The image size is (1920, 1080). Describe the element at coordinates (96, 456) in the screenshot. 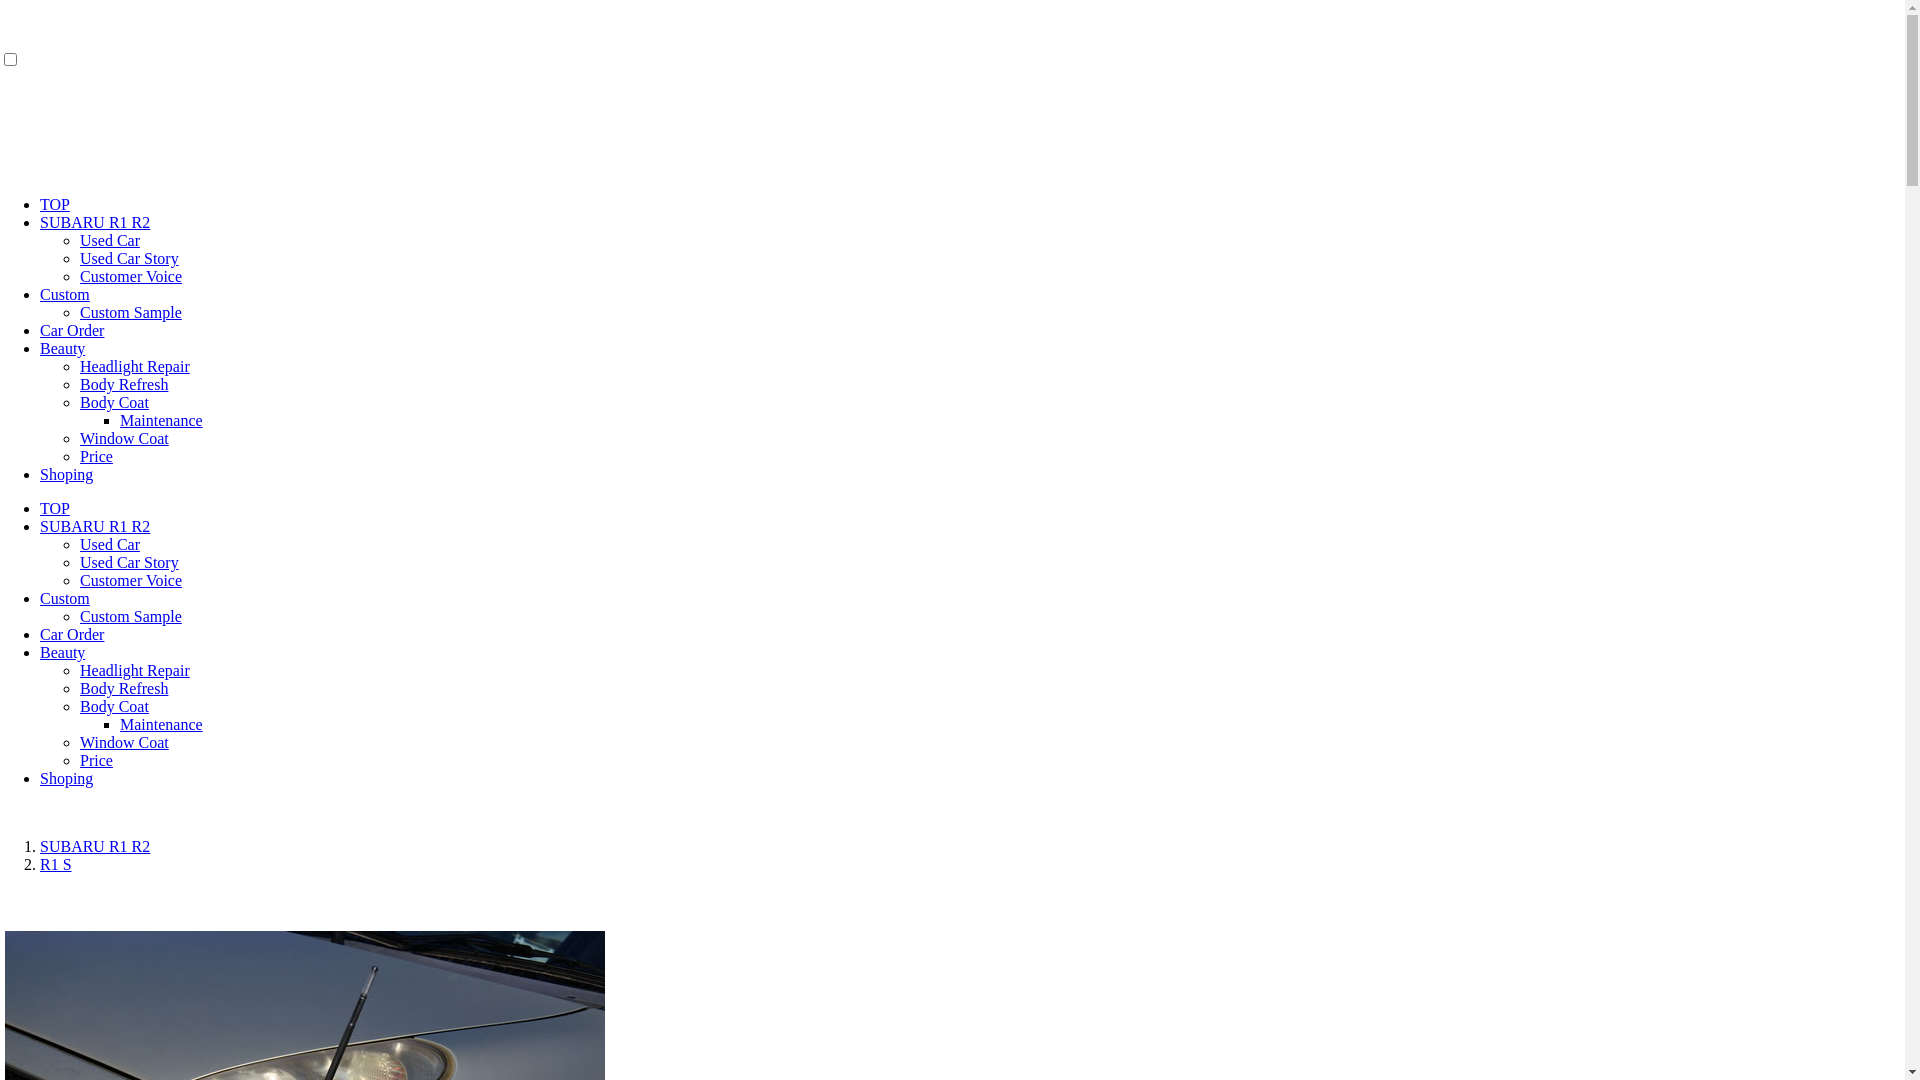

I see `Price` at that location.